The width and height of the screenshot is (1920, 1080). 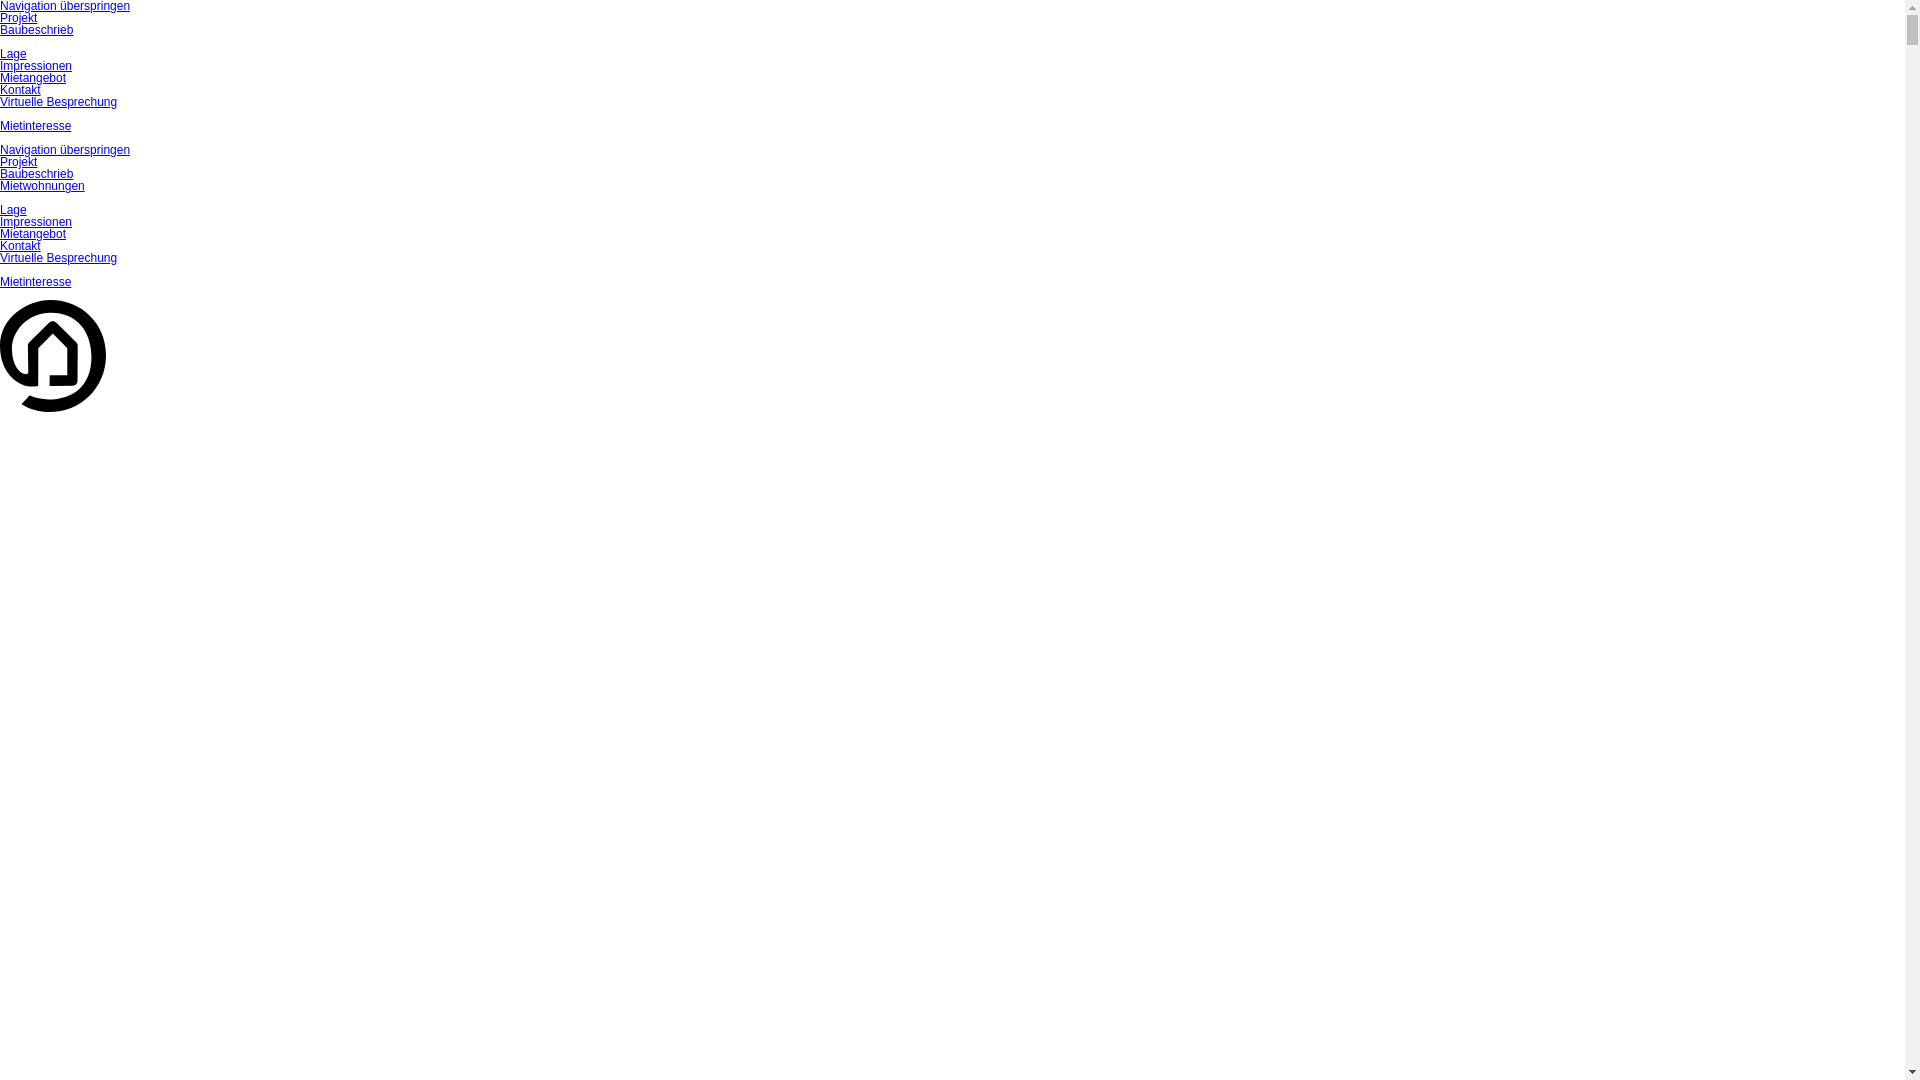 What do you see at coordinates (14, 54) in the screenshot?
I see `Lage` at bounding box center [14, 54].